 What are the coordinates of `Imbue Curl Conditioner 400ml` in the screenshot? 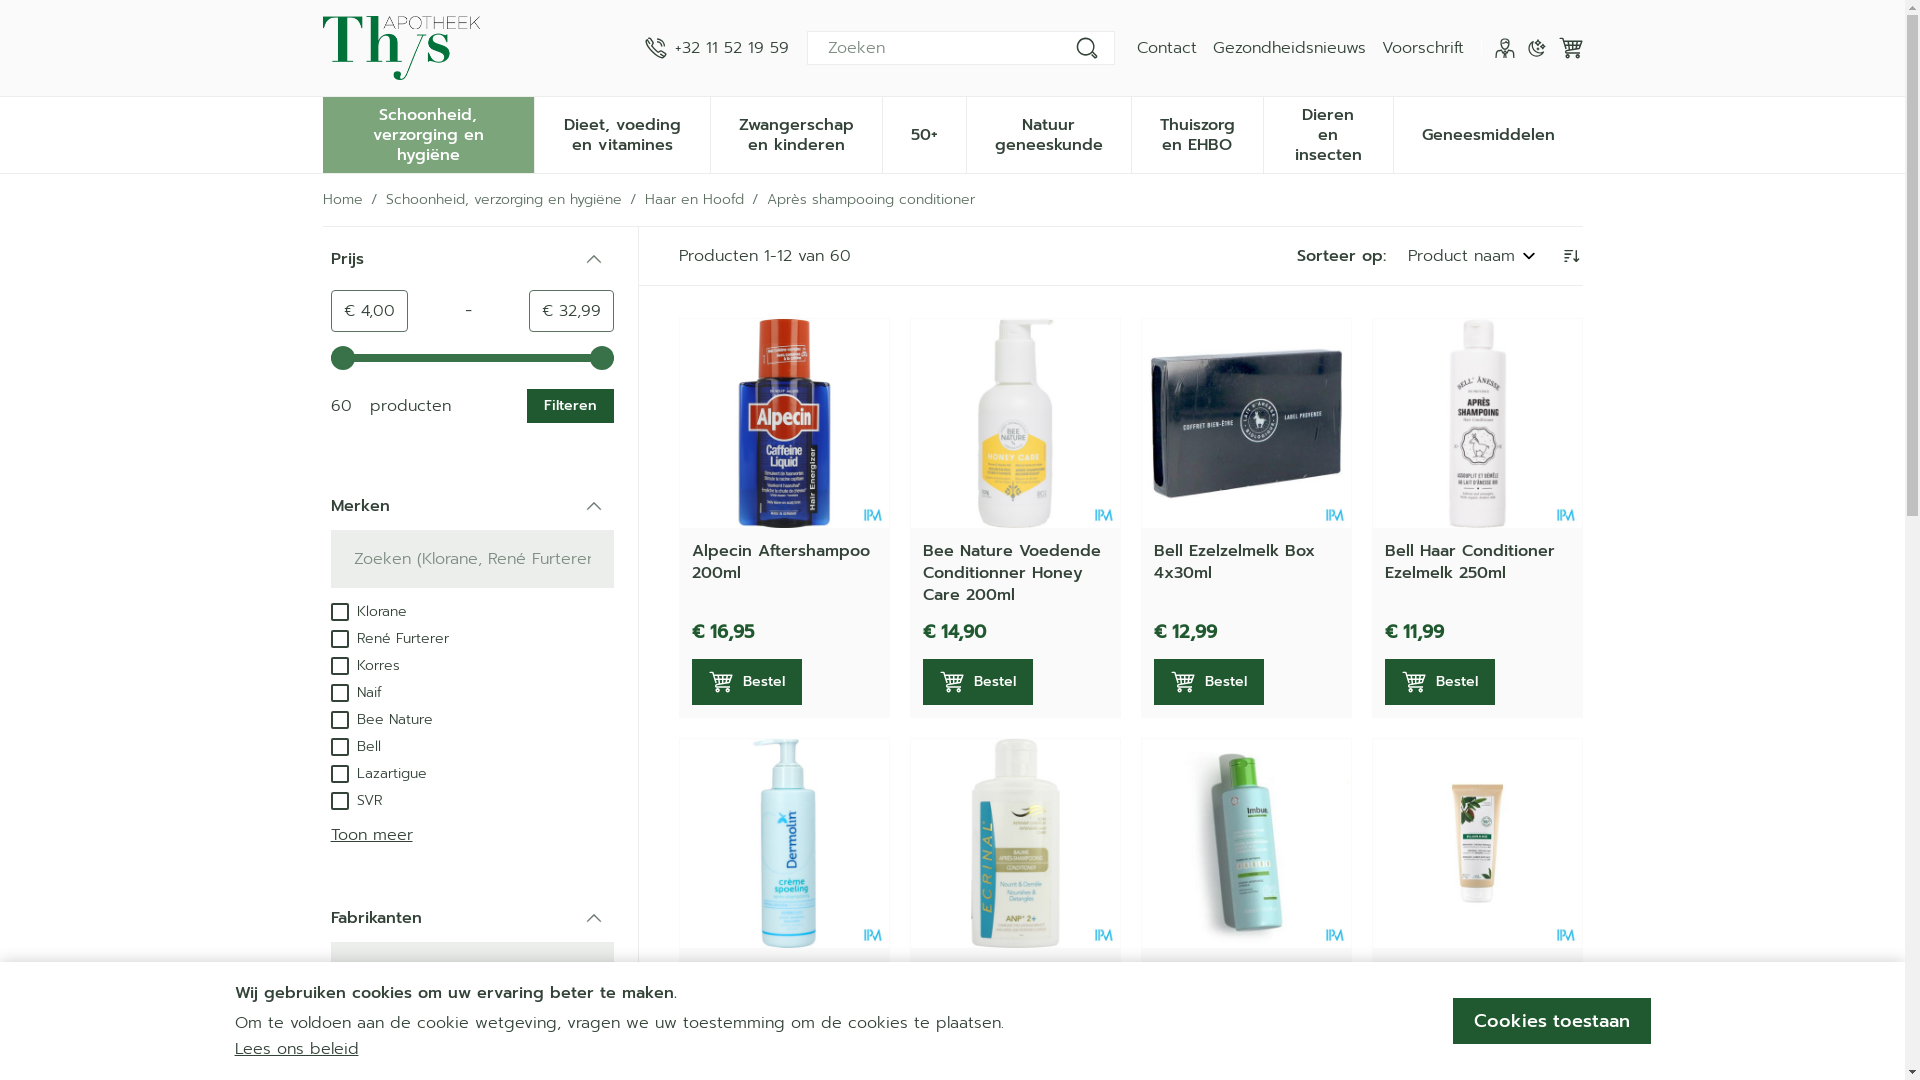 It's located at (1246, 844).